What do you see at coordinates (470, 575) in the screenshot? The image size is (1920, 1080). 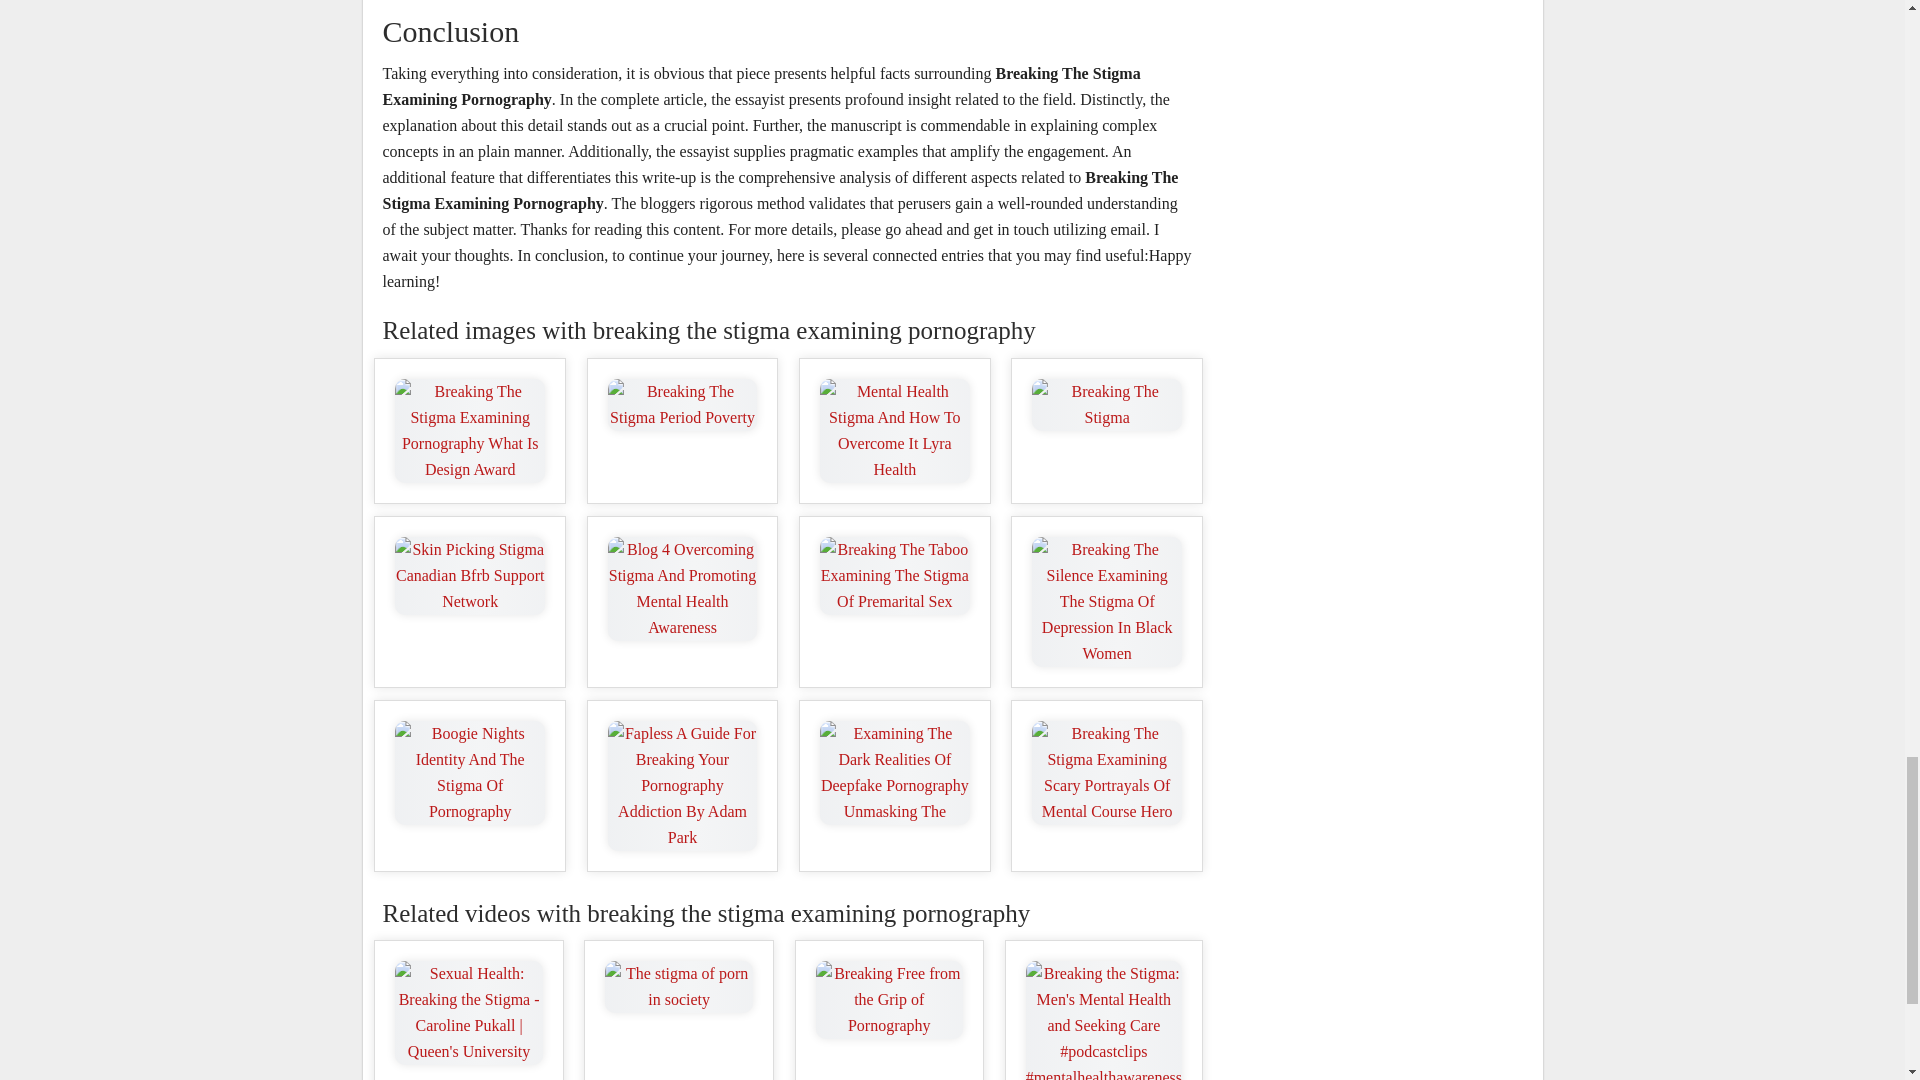 I see `Skin Picking Stigma Canadian Bfrb Support Network` at bounding box center [470, 575].